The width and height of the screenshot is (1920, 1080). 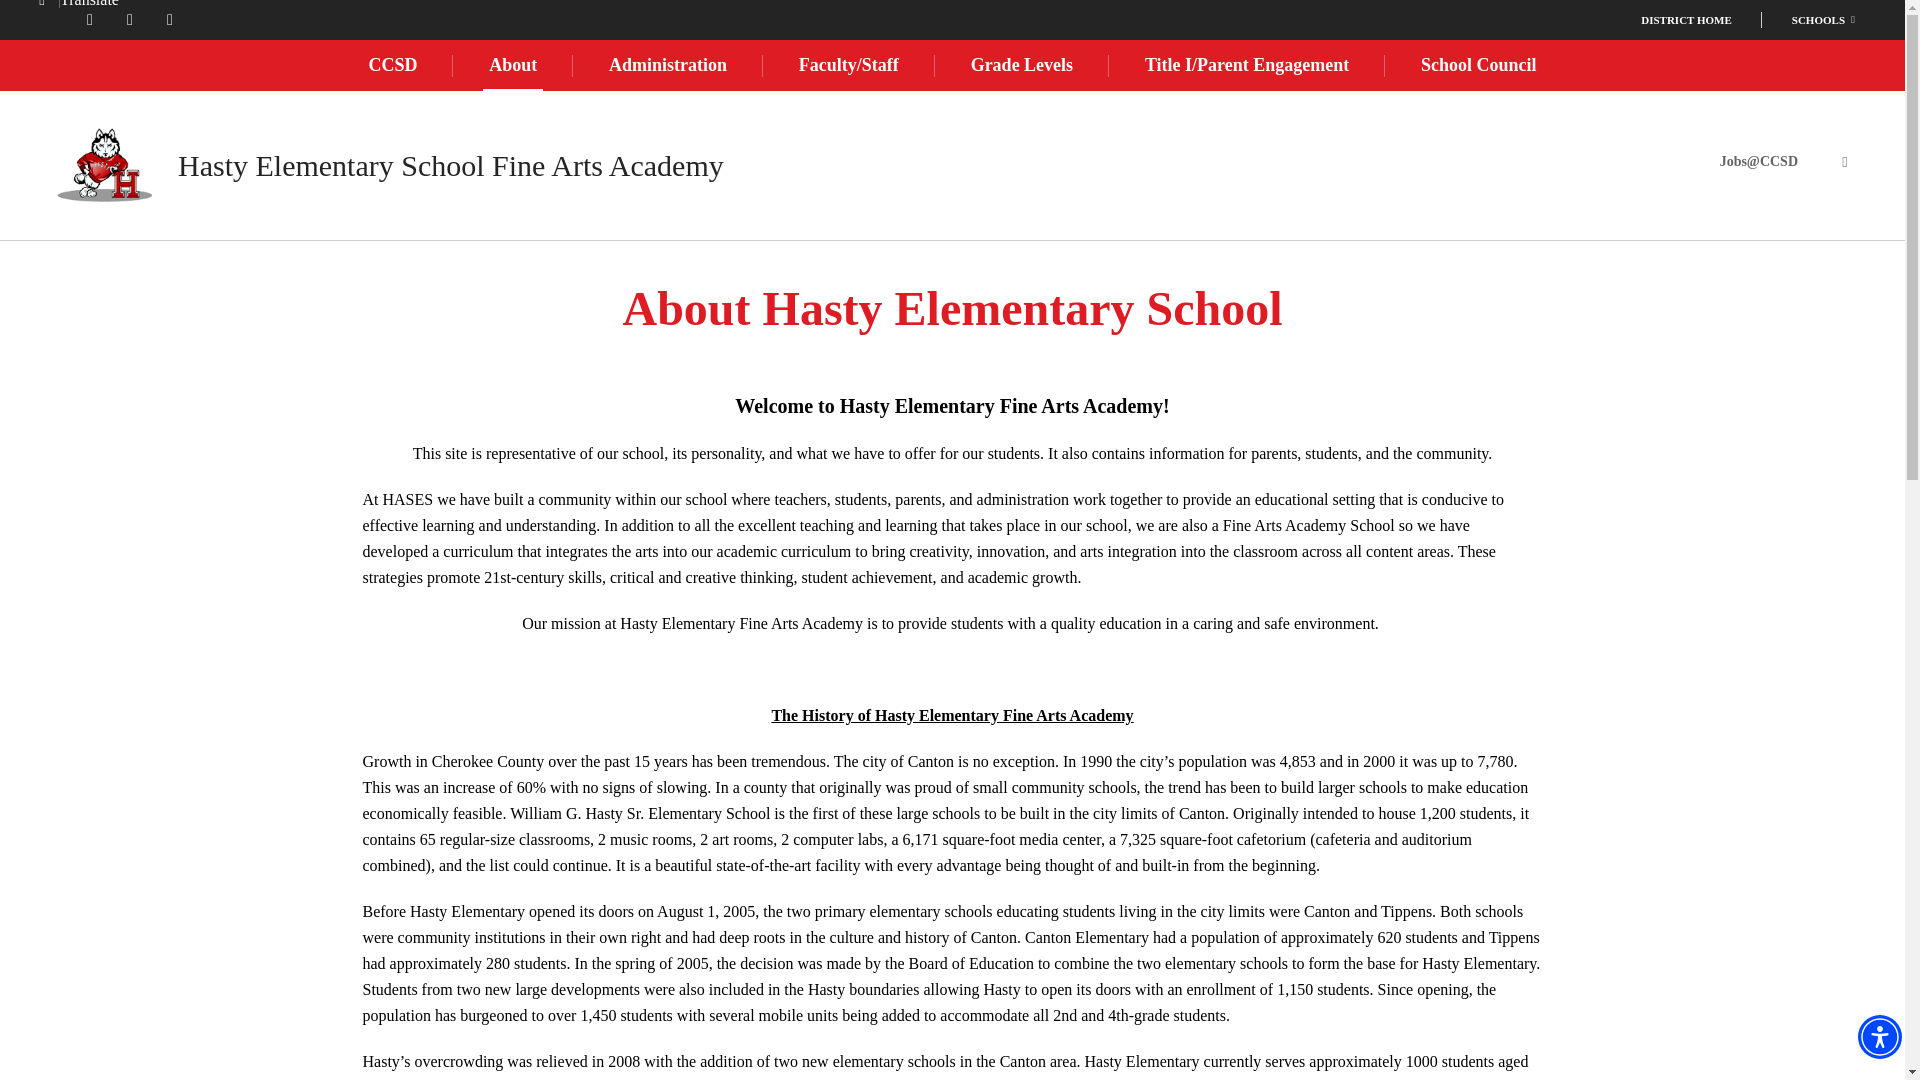 I want to click on Accessibility Menu, so click(x=1880, y=1037).